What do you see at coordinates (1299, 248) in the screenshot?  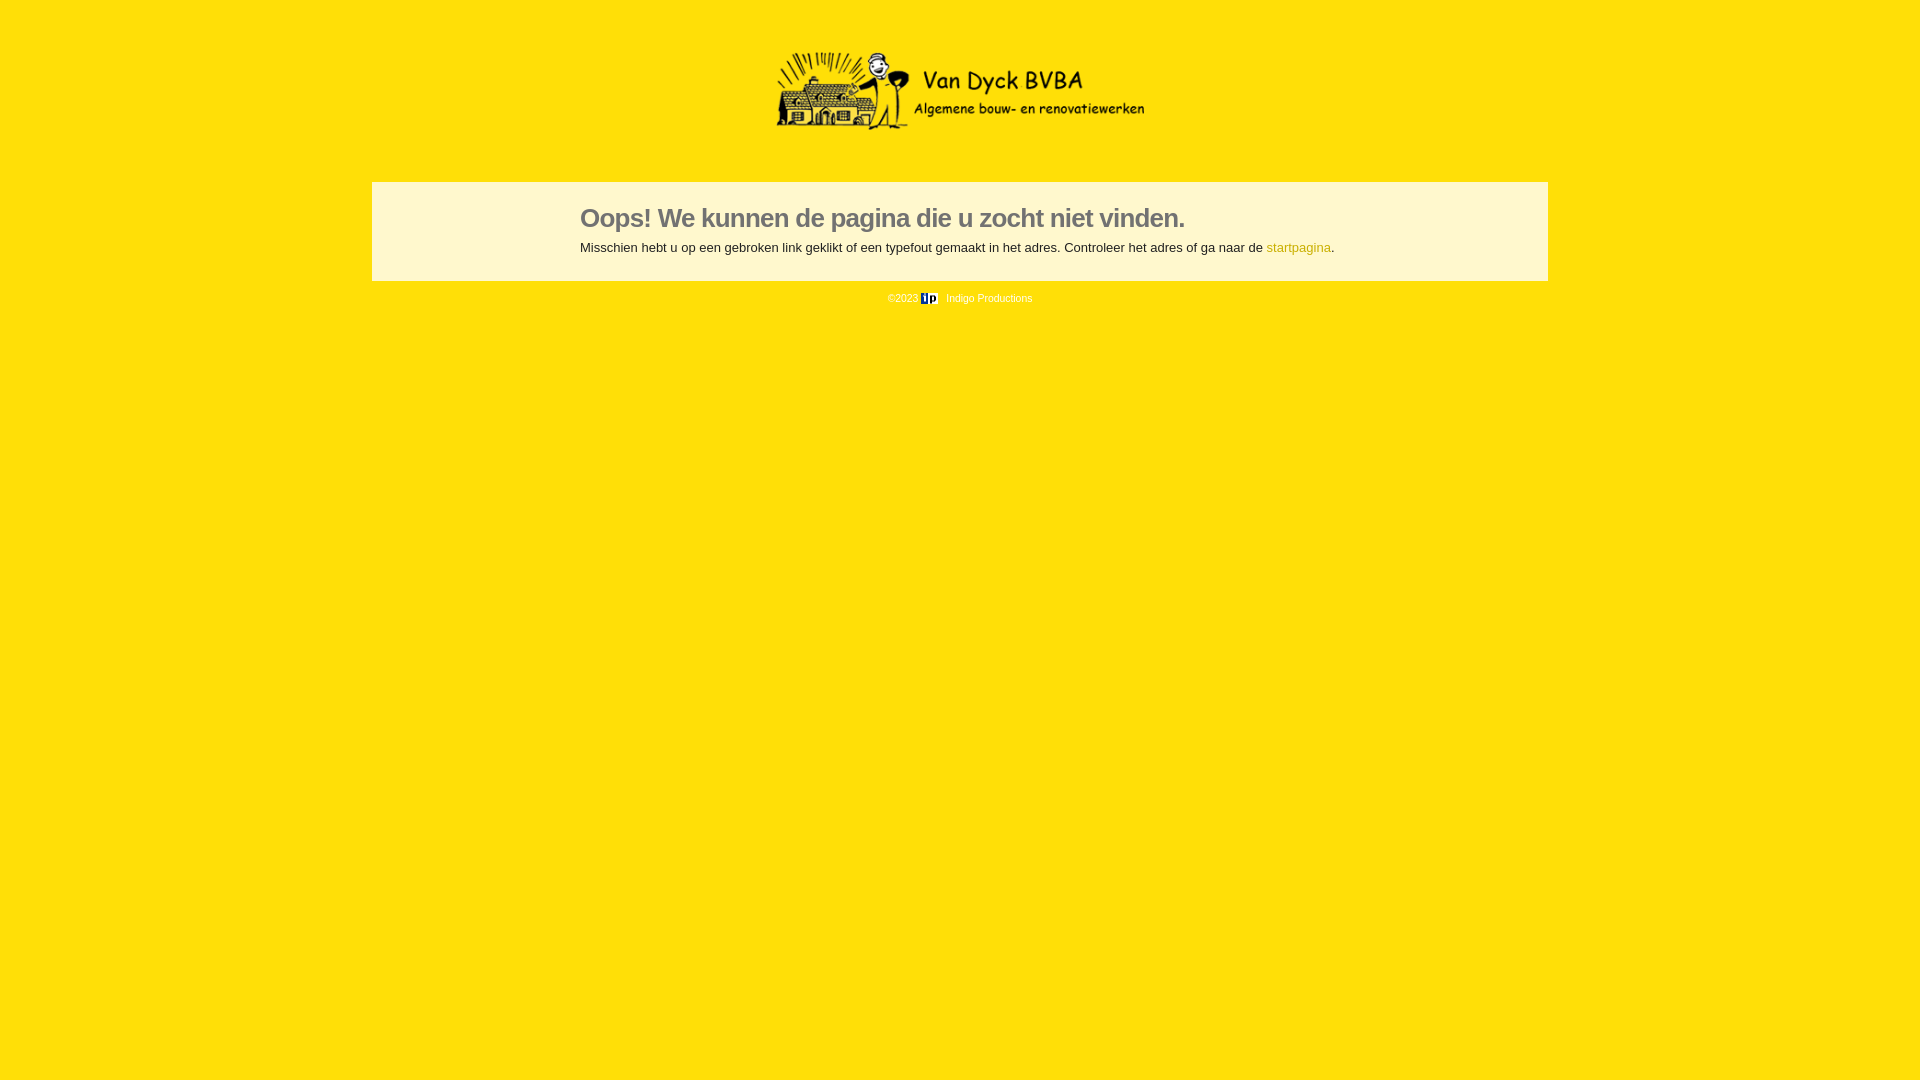 I see `startpagina` at bounding box center [1299, 248].